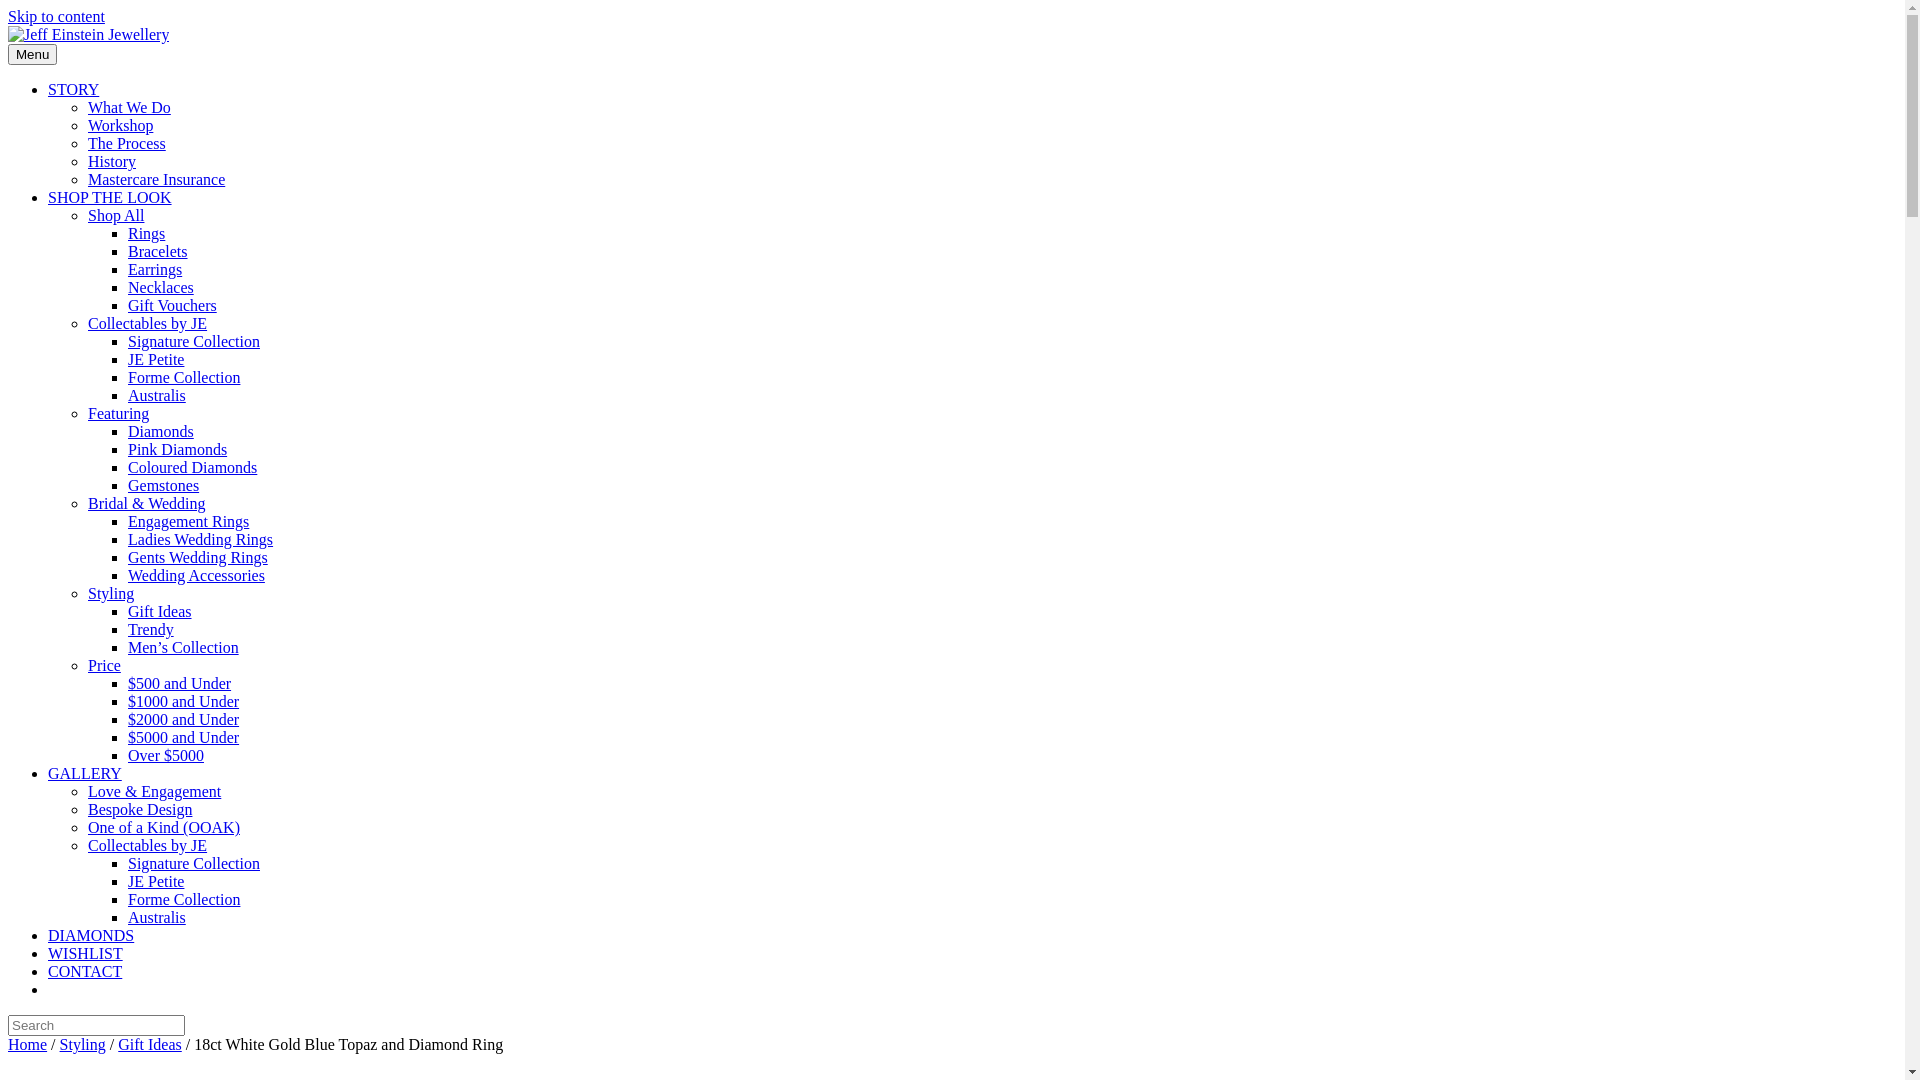  Describe the element at coordinates (85, 972) in the screenshot. I see `CONTACT` at that location.